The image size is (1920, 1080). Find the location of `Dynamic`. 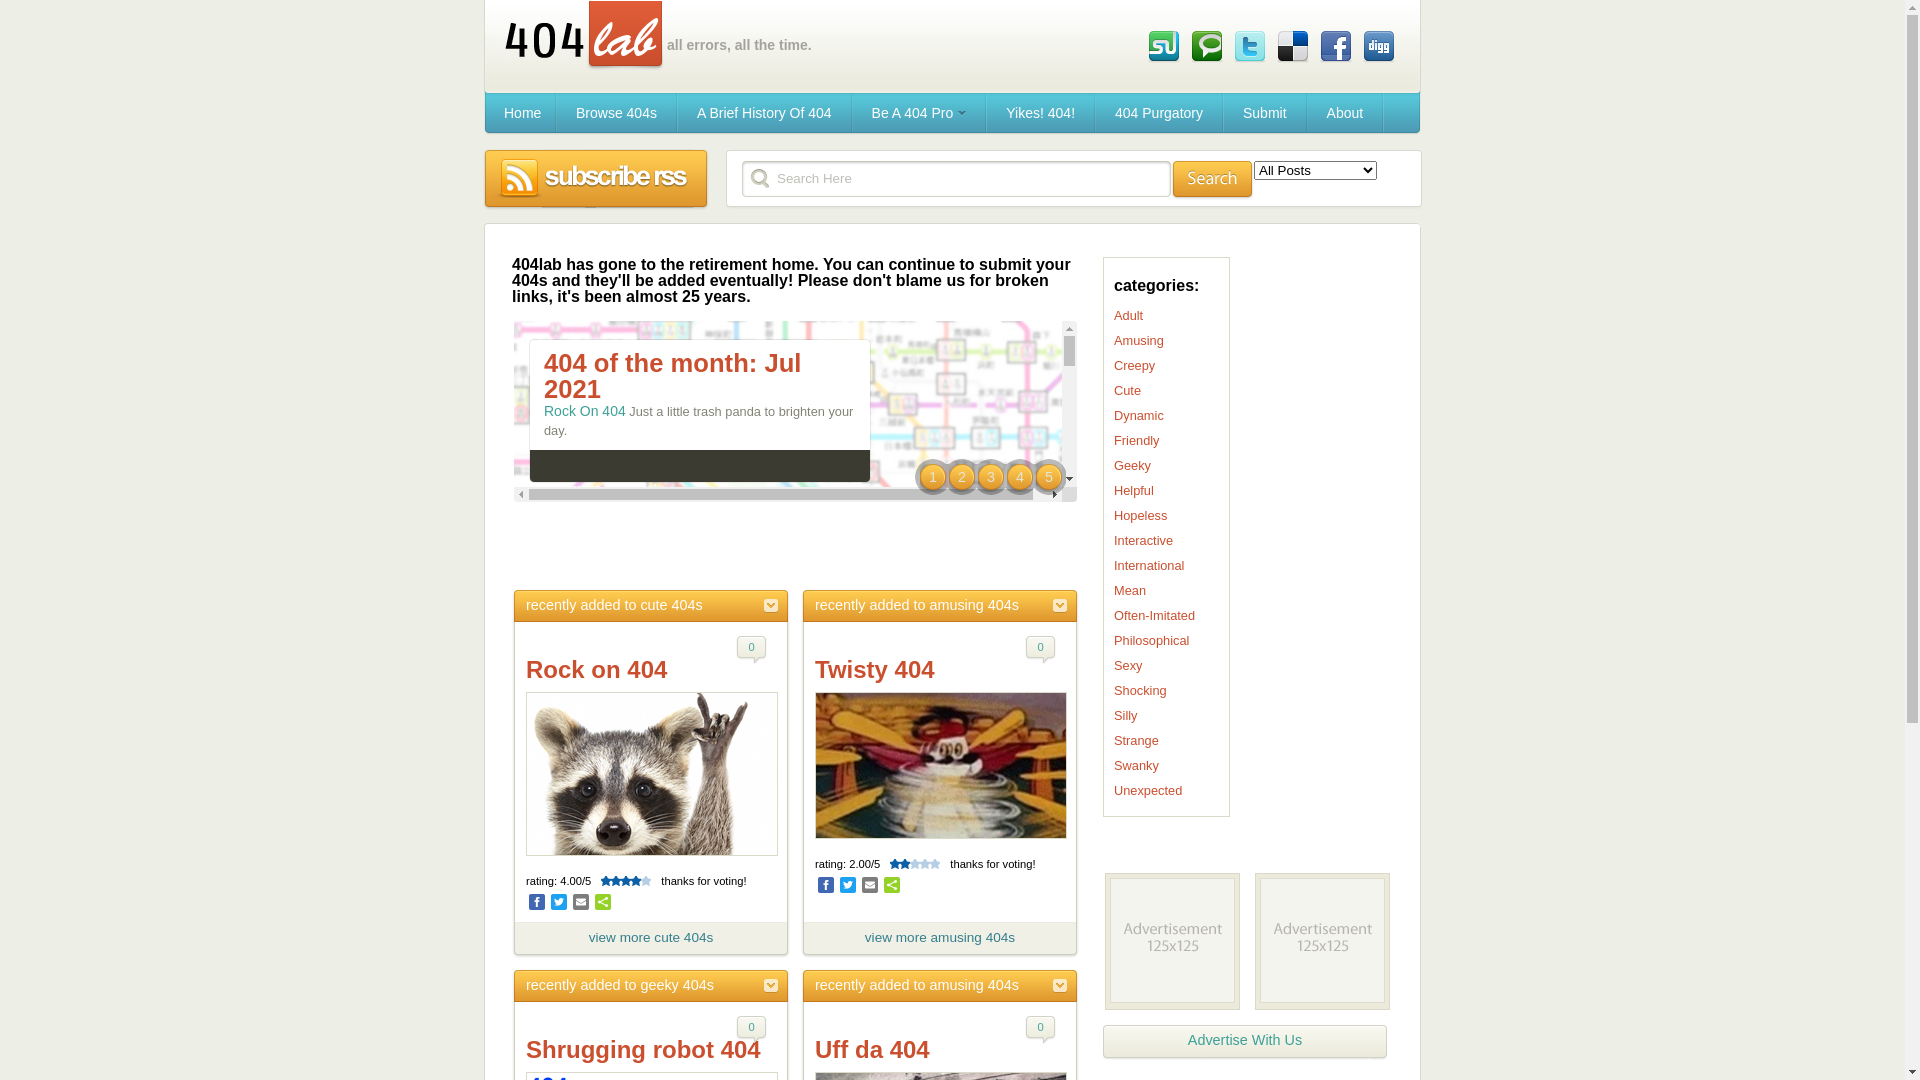

Dynamic is located at coordinates (1139, 416).